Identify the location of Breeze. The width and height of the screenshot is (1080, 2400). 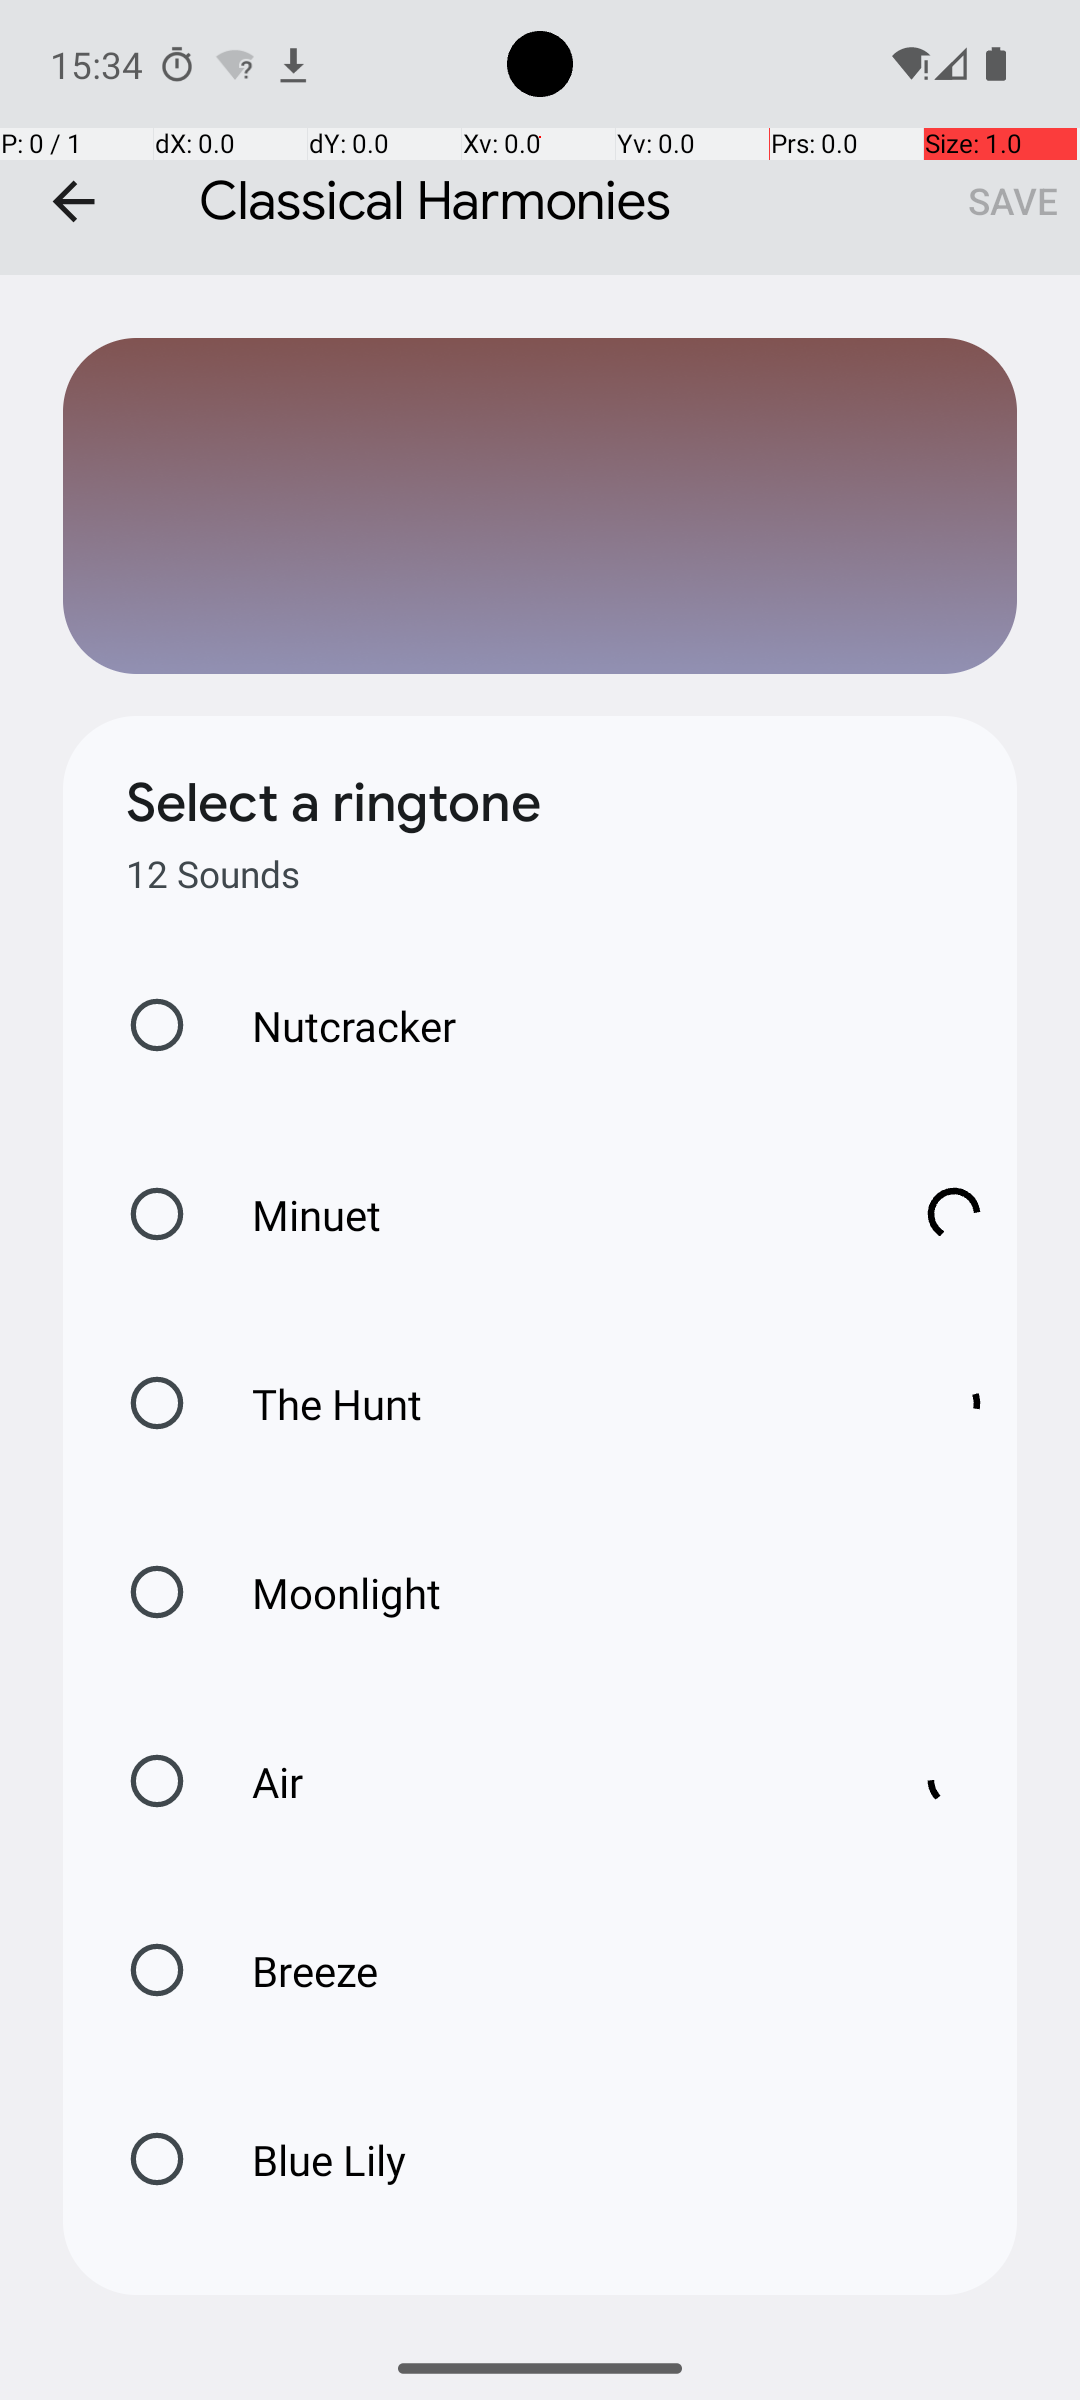
(294, 1970).